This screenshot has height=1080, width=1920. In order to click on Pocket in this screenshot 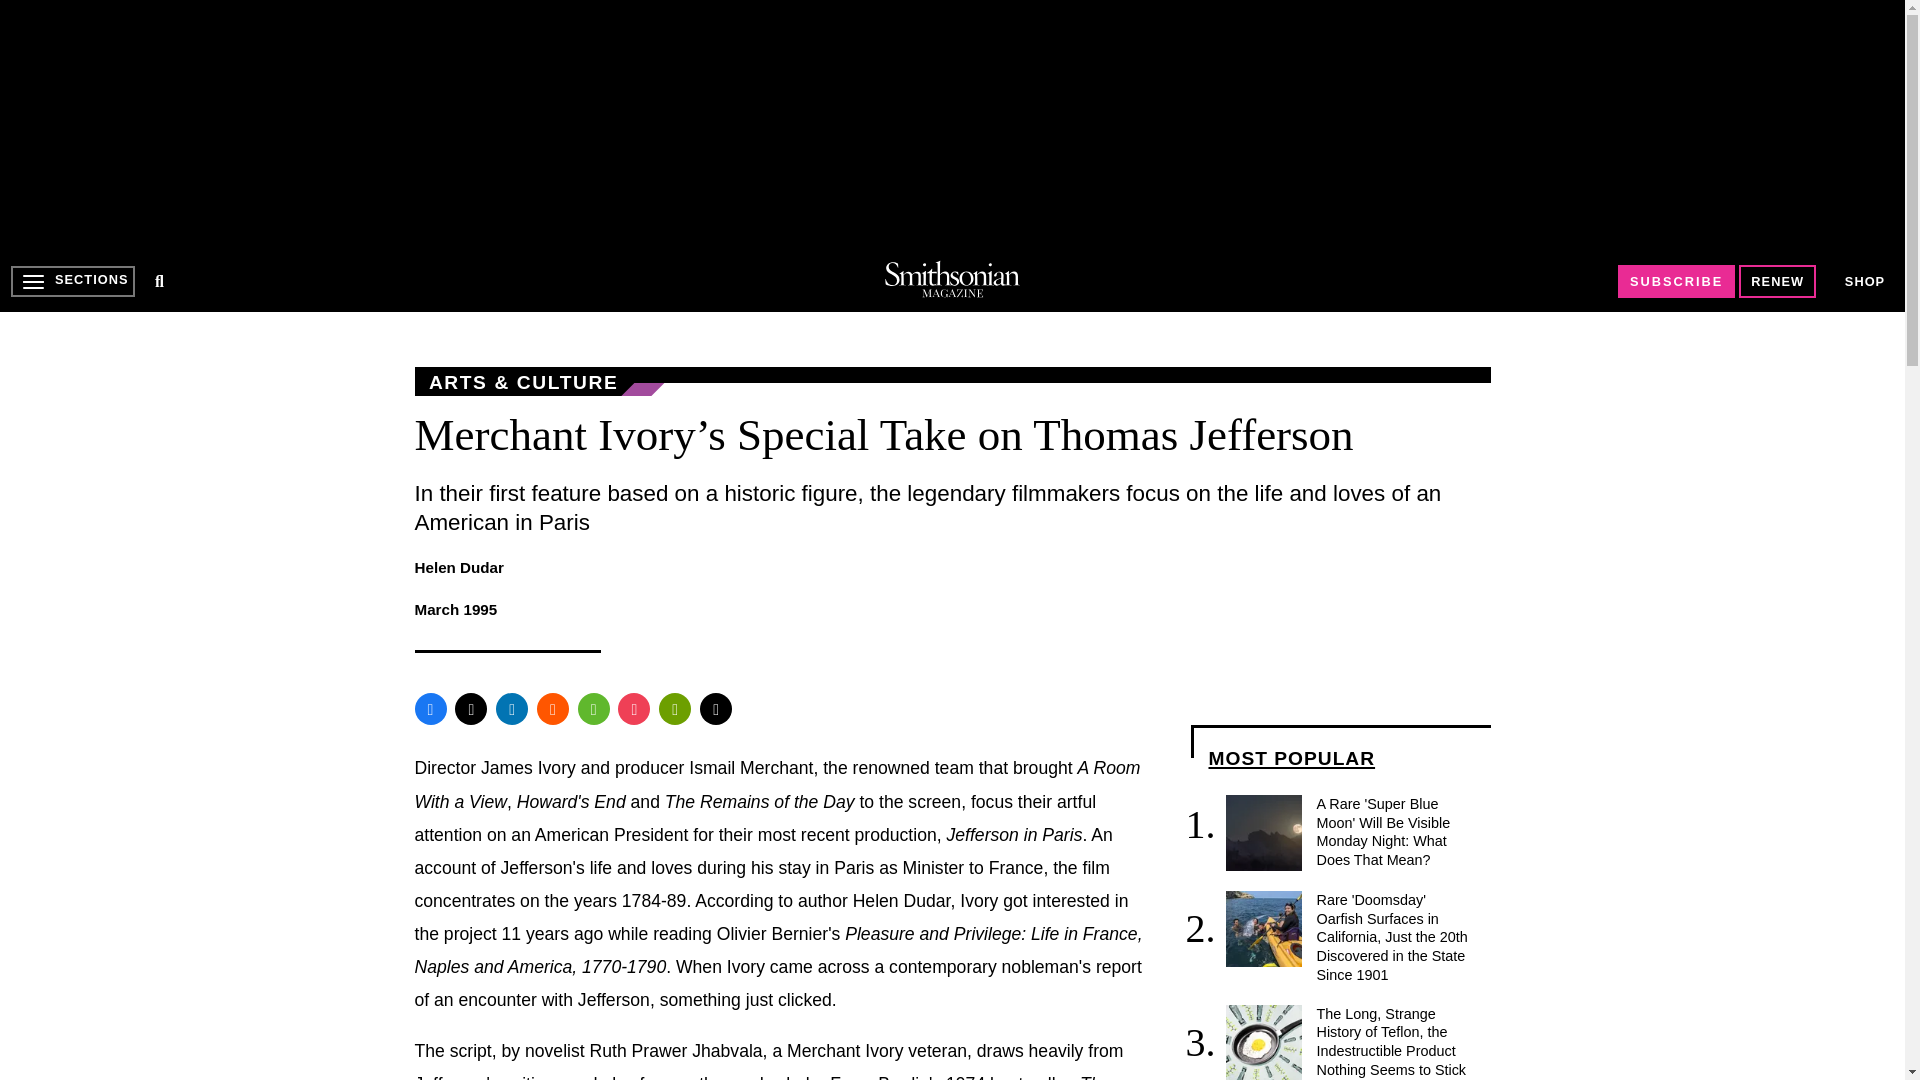, I will do `click(634, 708)`.